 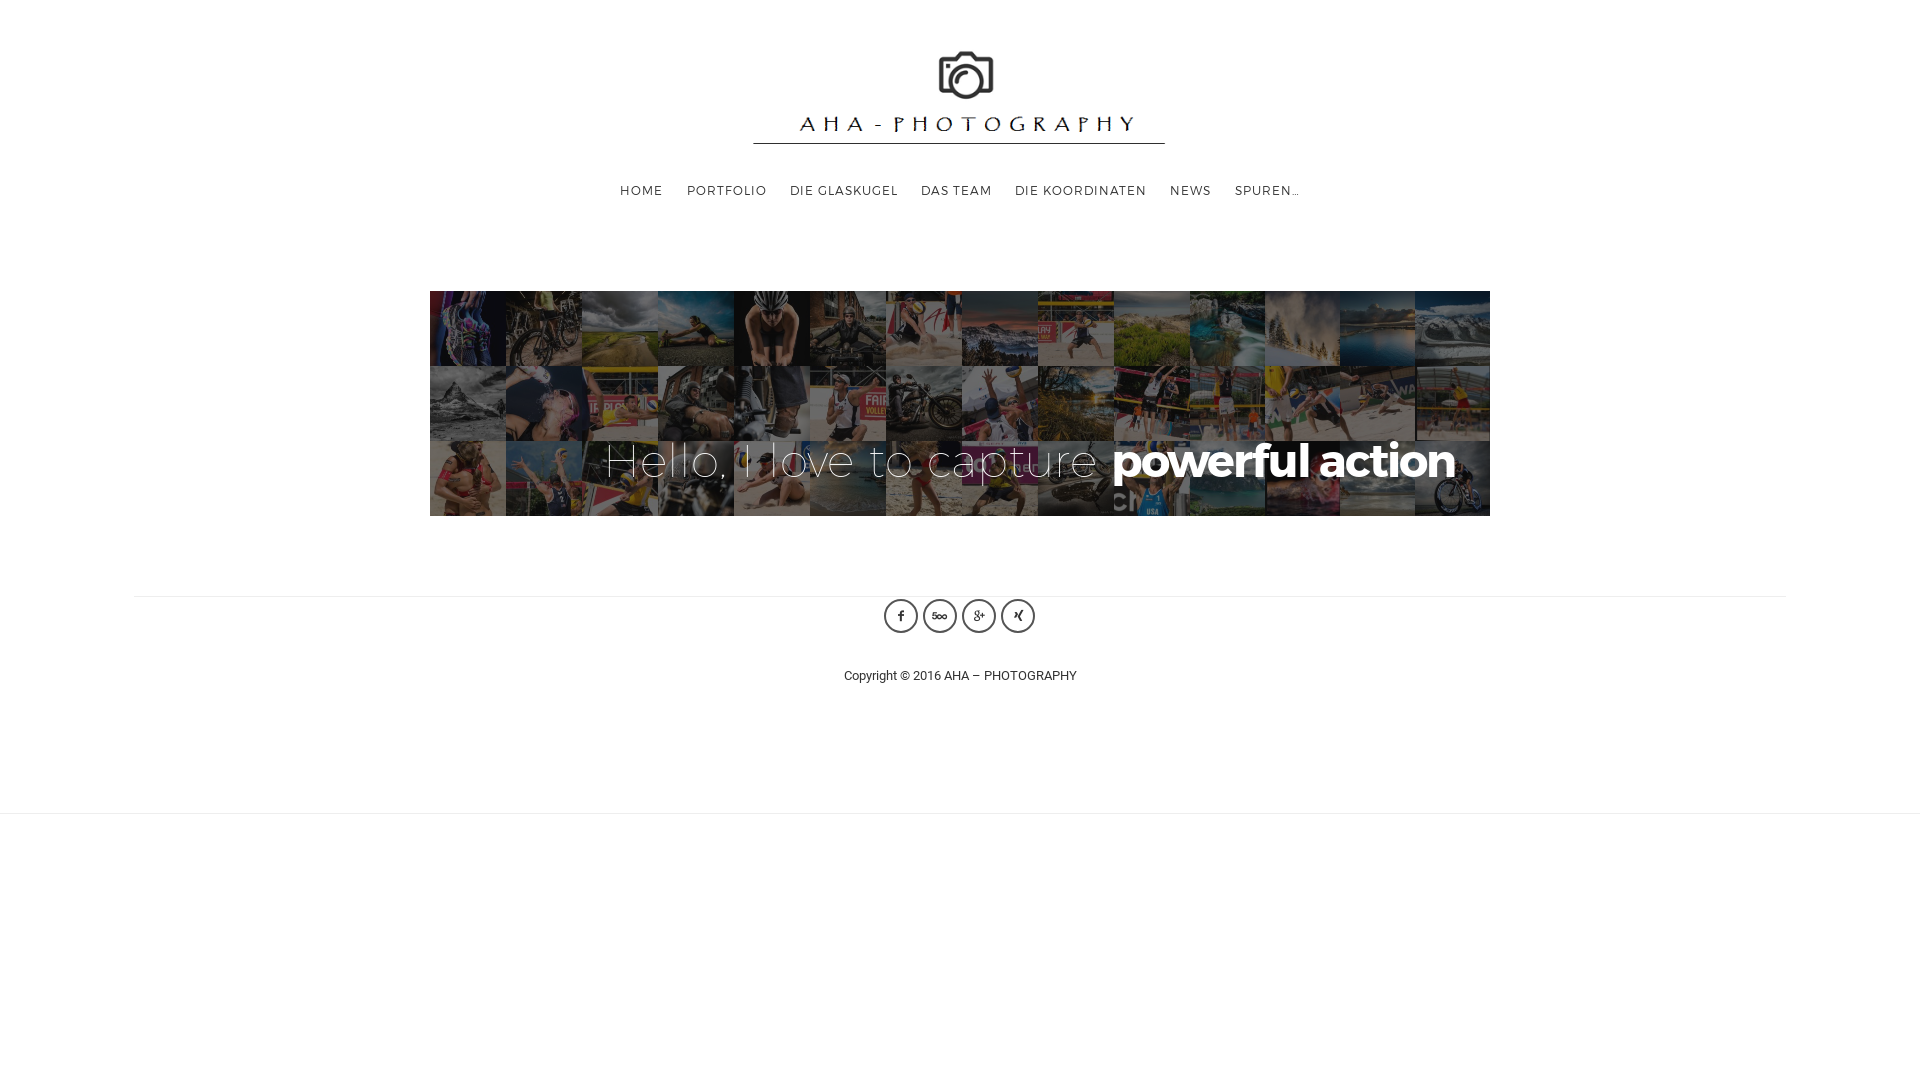 What do you see at coordinates (844, 190) in the screenshot?
I see `DIE GLASKUGEL` at bounding box center [844, 190].